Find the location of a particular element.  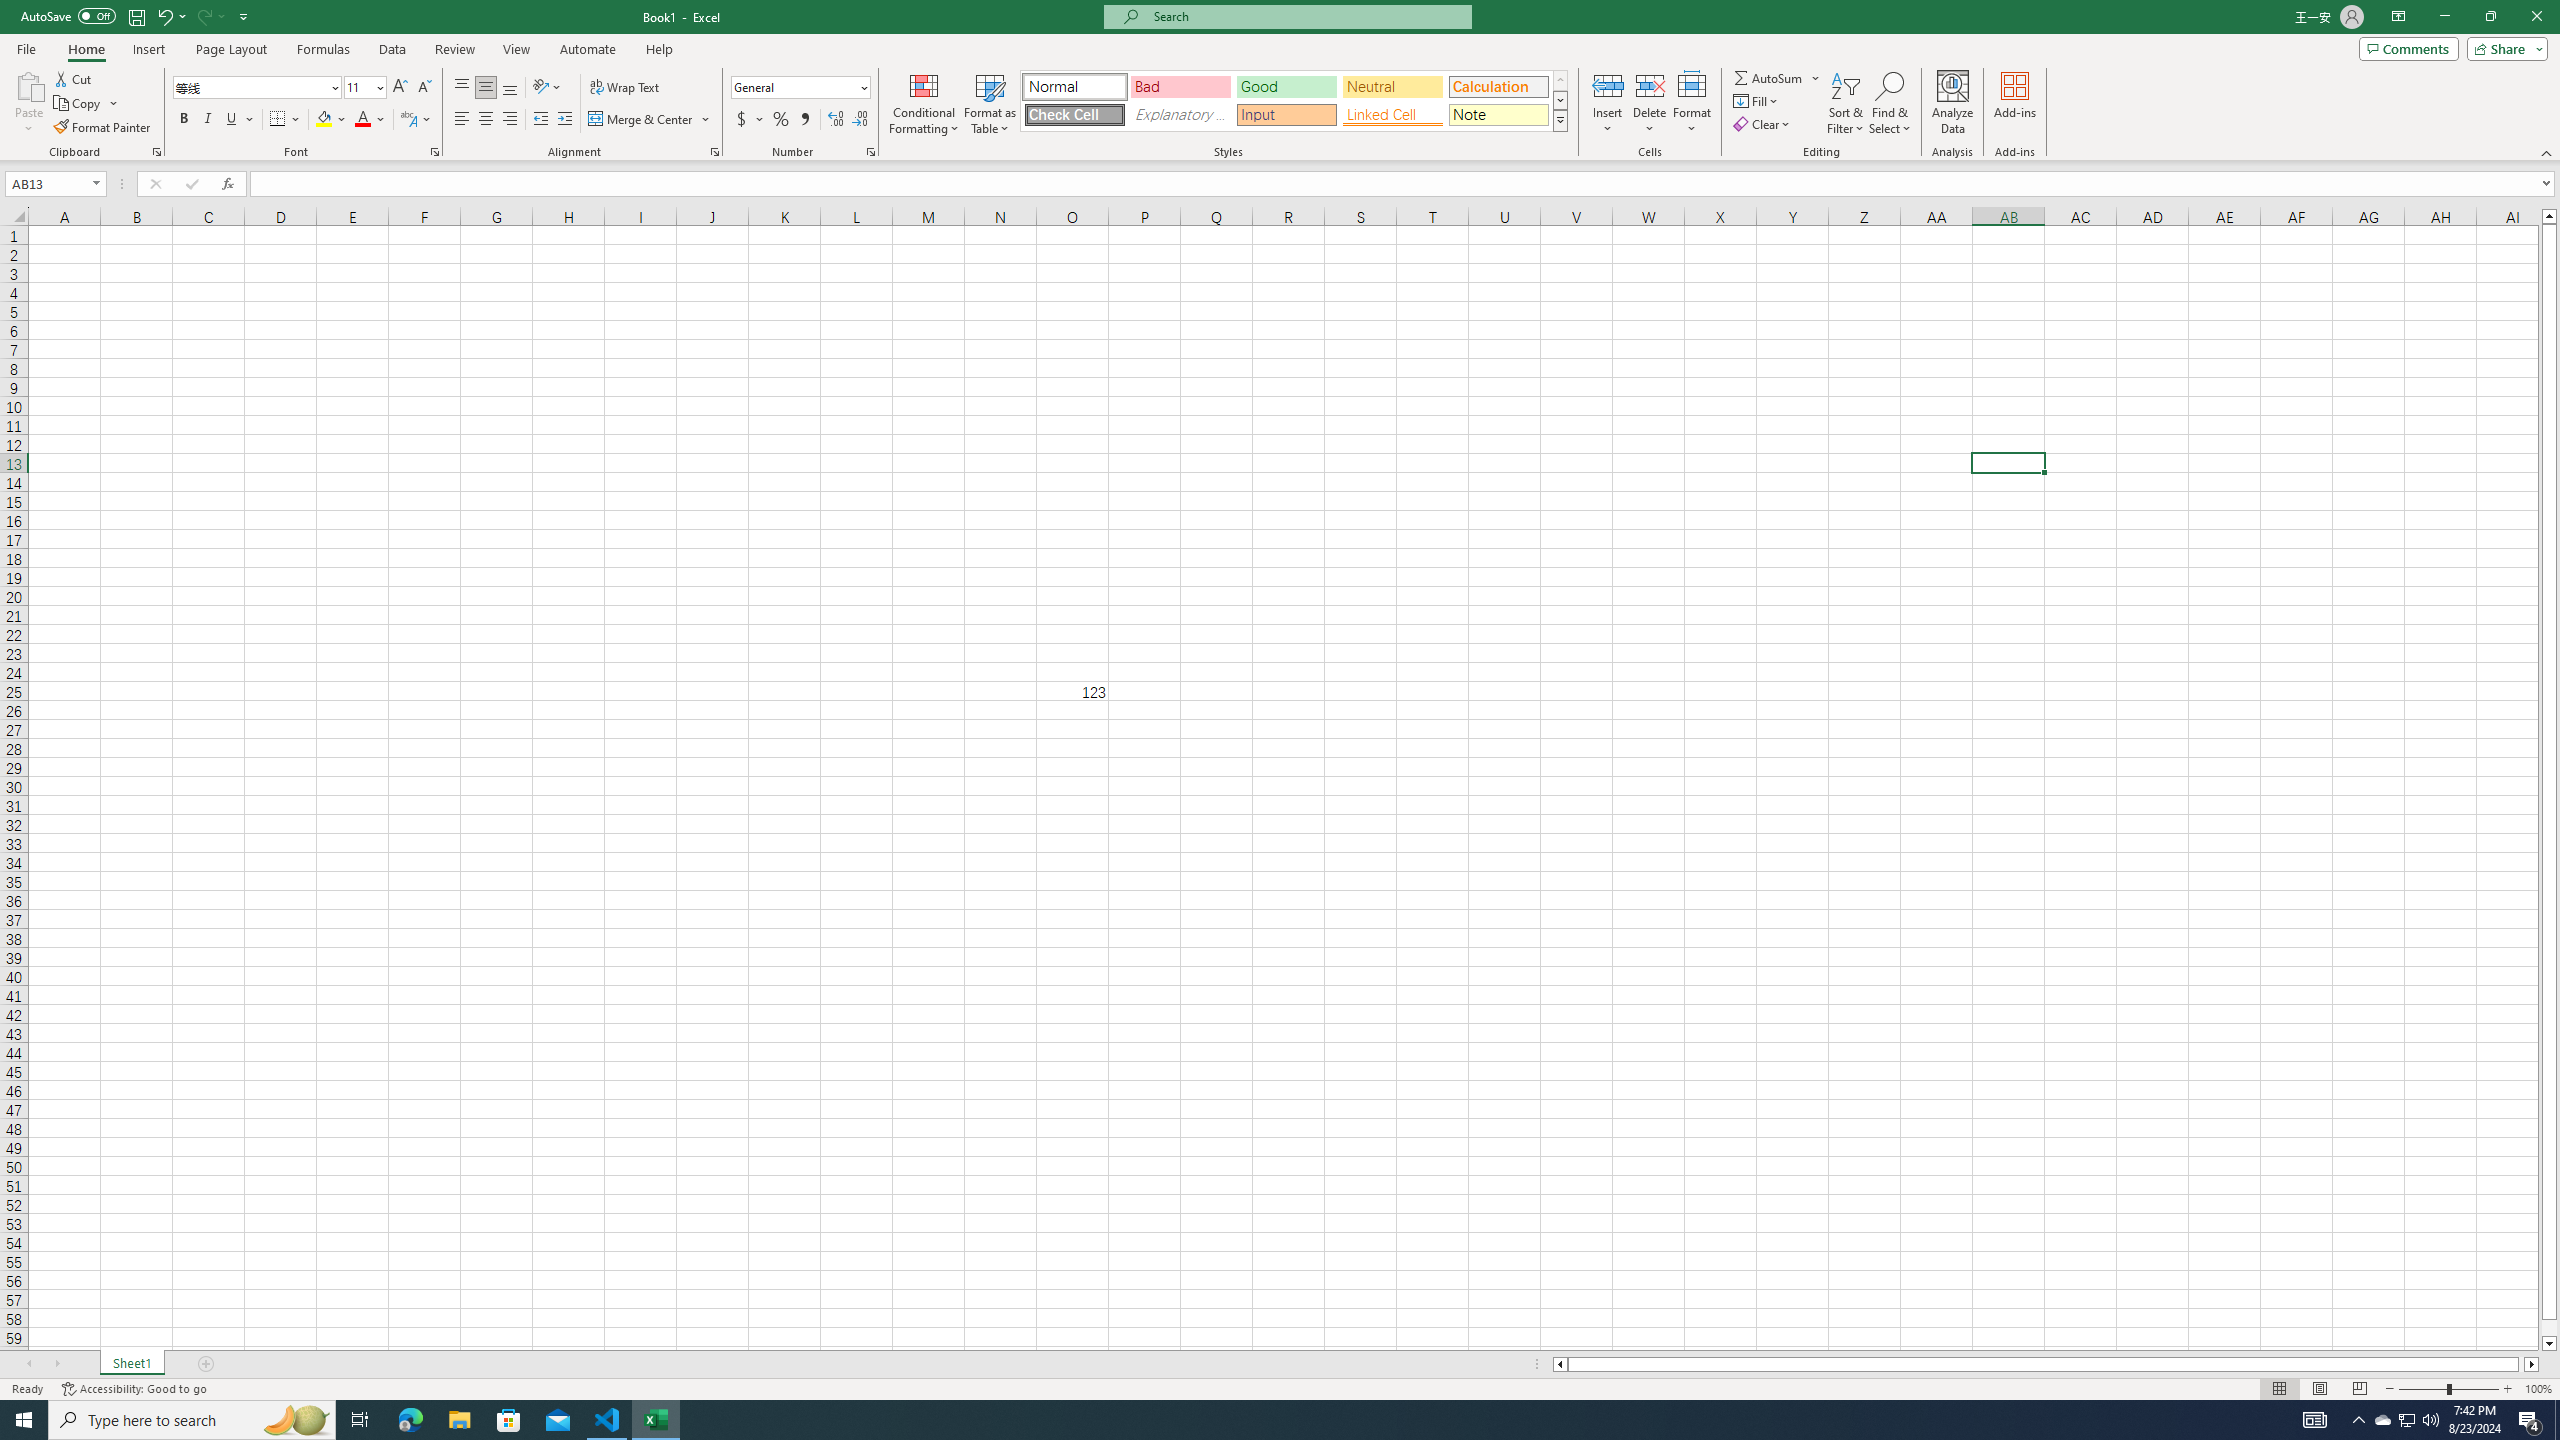

Font Size is located at coordinates (364, 88).